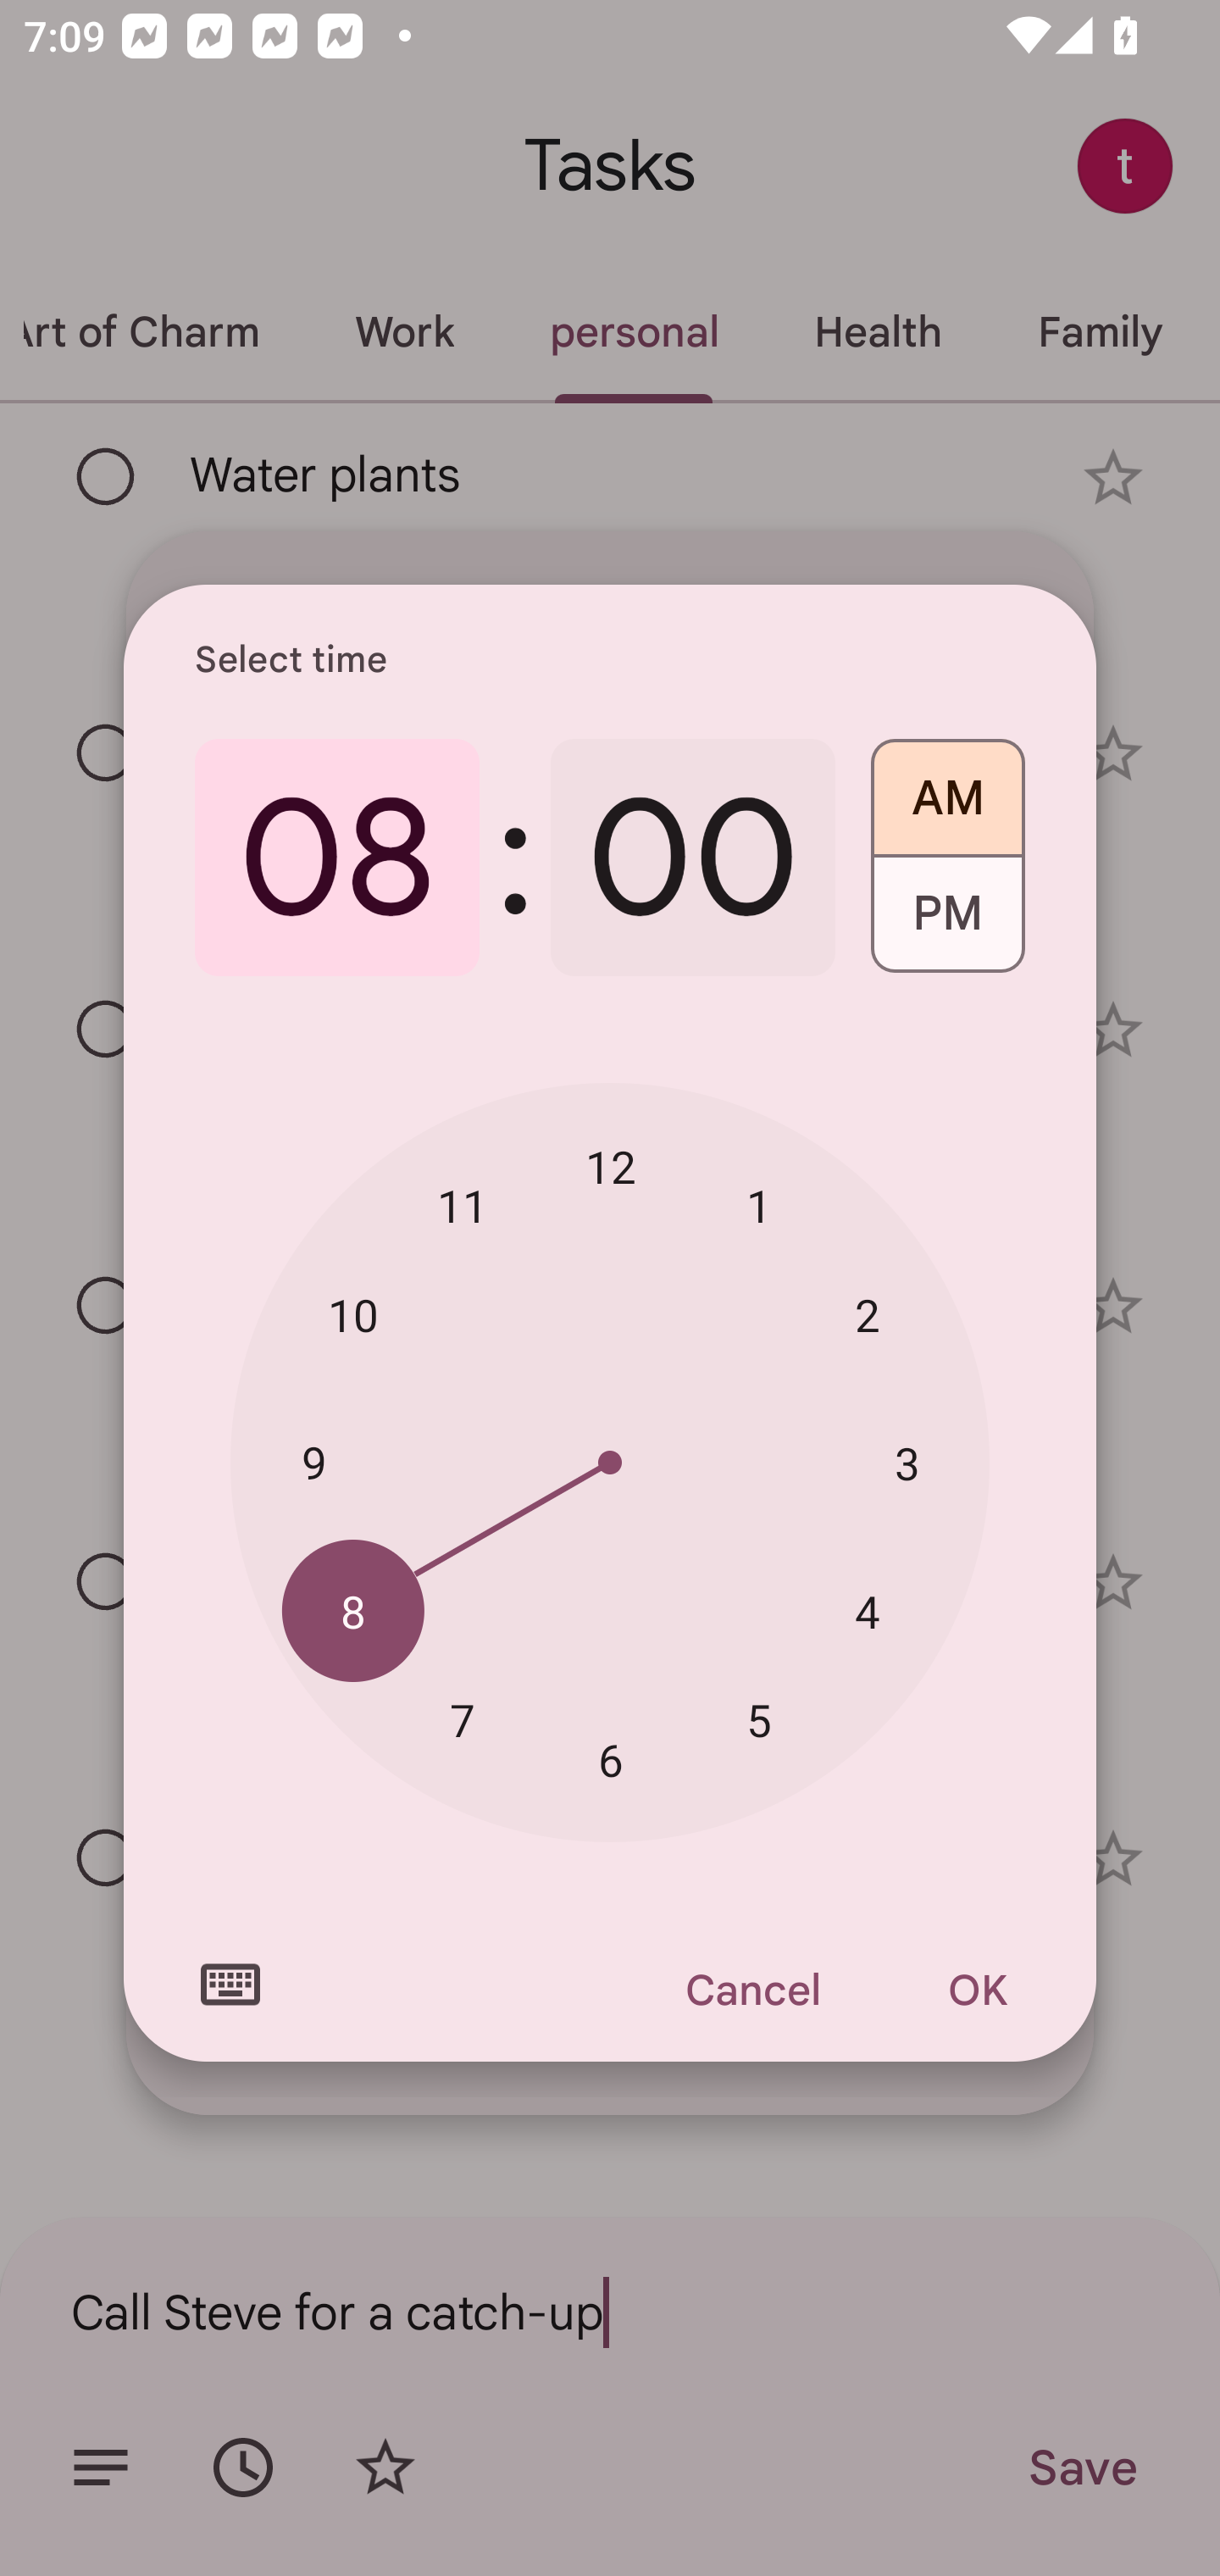  What do you see at coordinates (313, 1461) in the screenshot?
I see `9 9 o'clock` at bounding box center [313, 1461].